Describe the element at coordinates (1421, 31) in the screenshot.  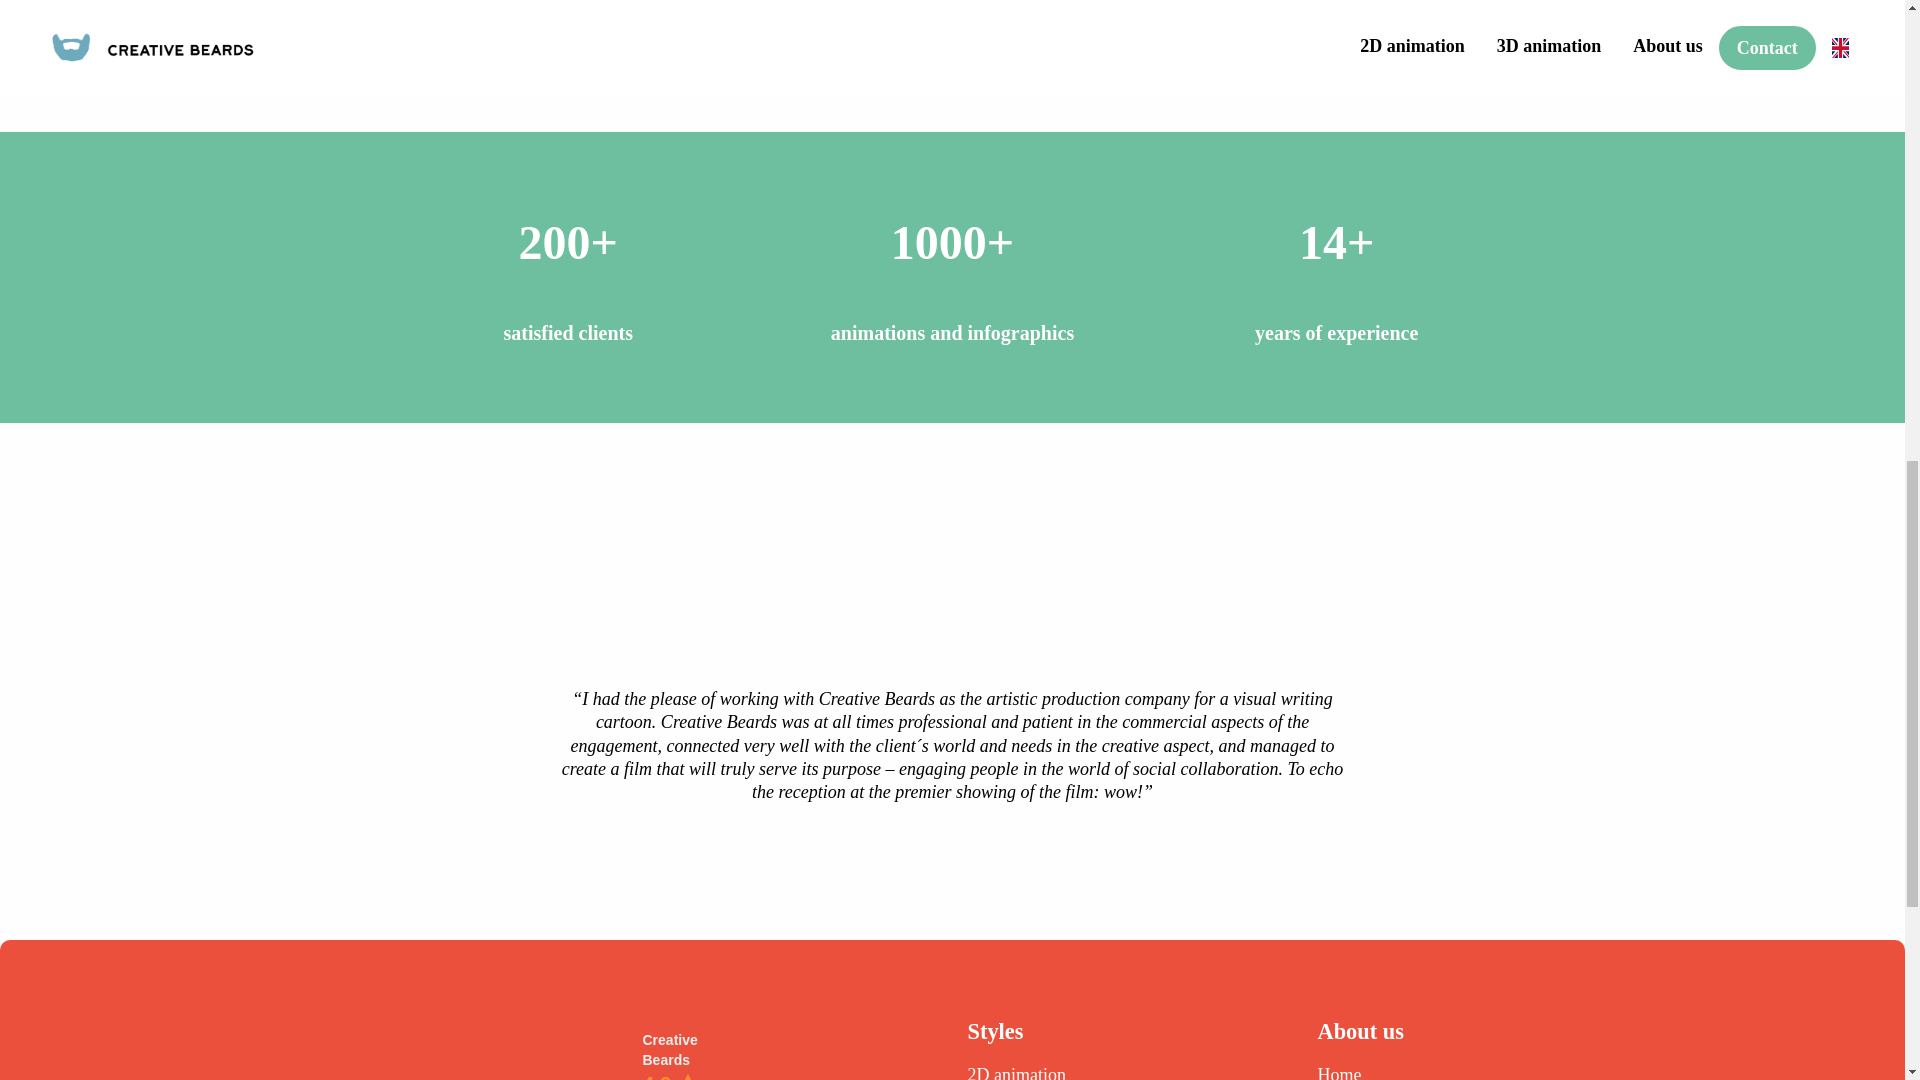
I see `Terms of Service` at that location.